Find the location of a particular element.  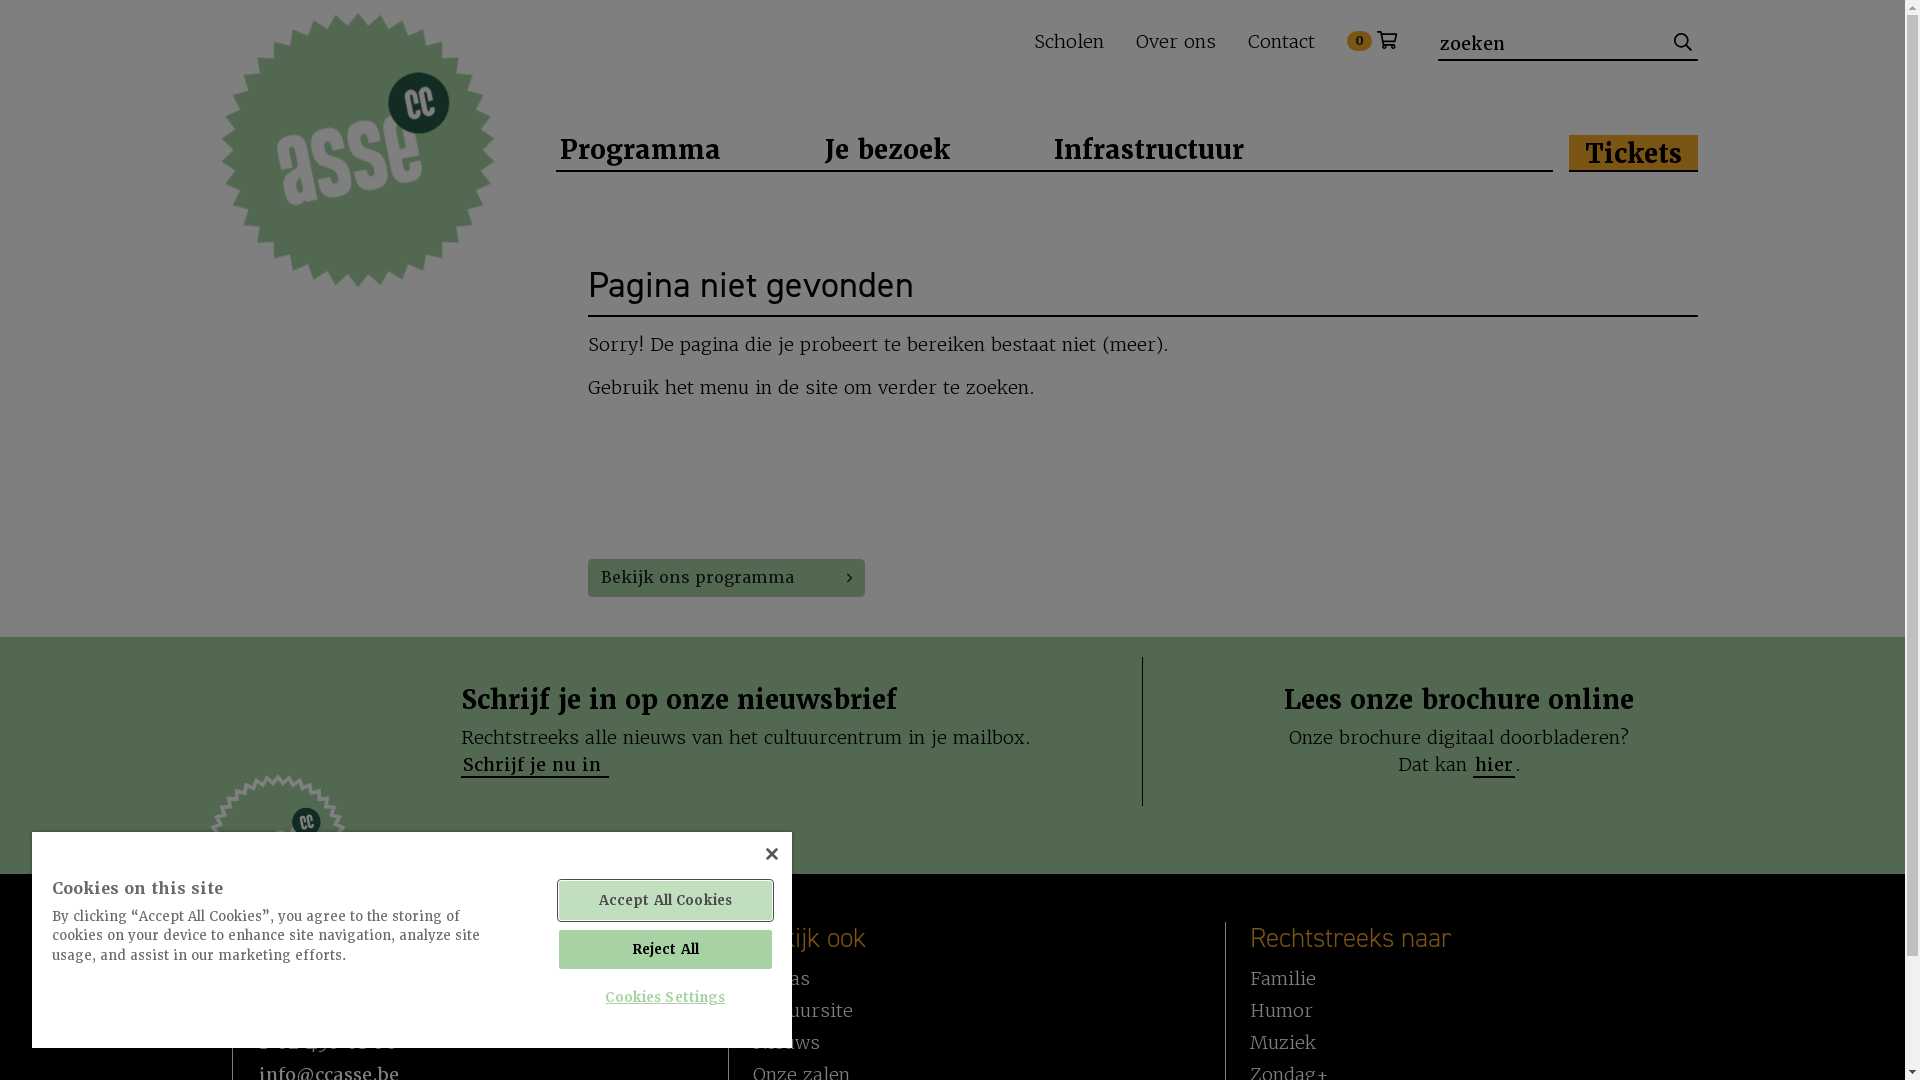

Tickets is located at coordinates (1632, 152).